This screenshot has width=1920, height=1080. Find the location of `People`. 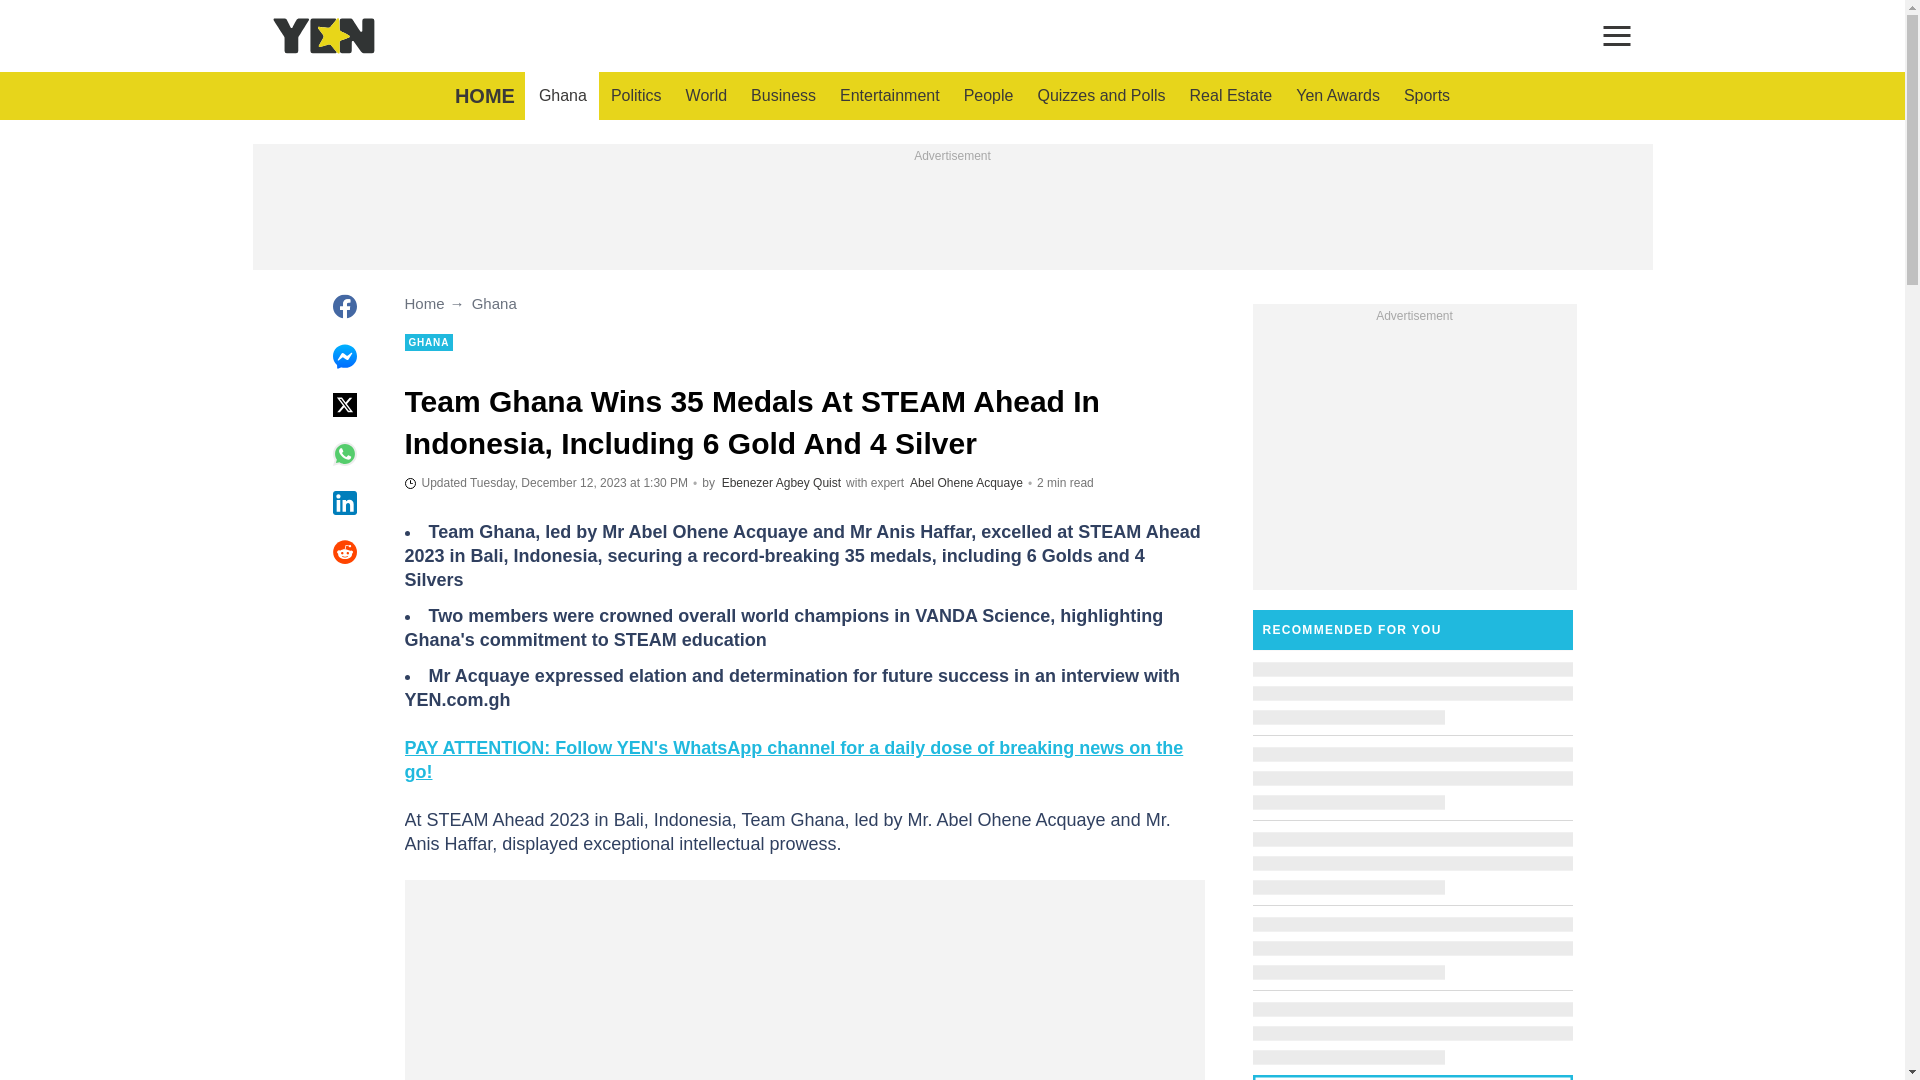

People is located at coordinates (988, 96).